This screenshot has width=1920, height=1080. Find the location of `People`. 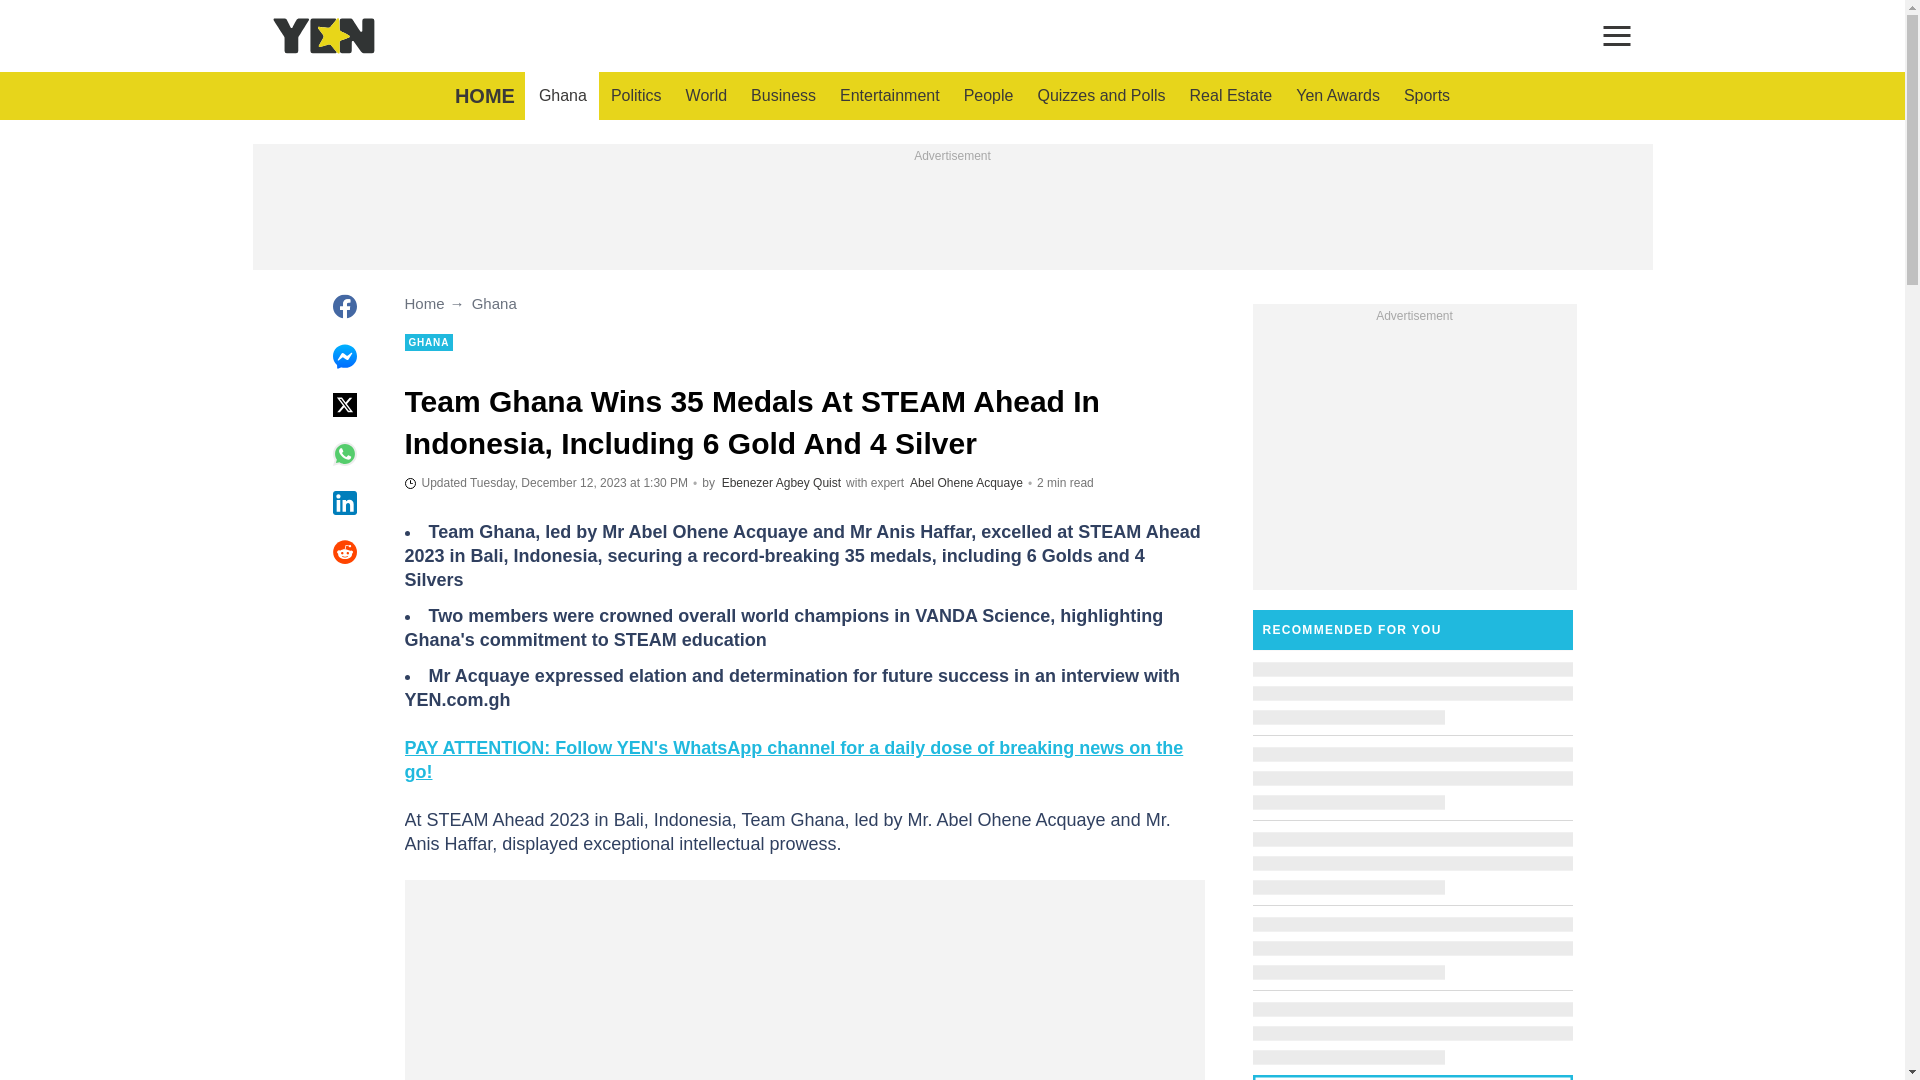

People is located at coordinates (988, 96).